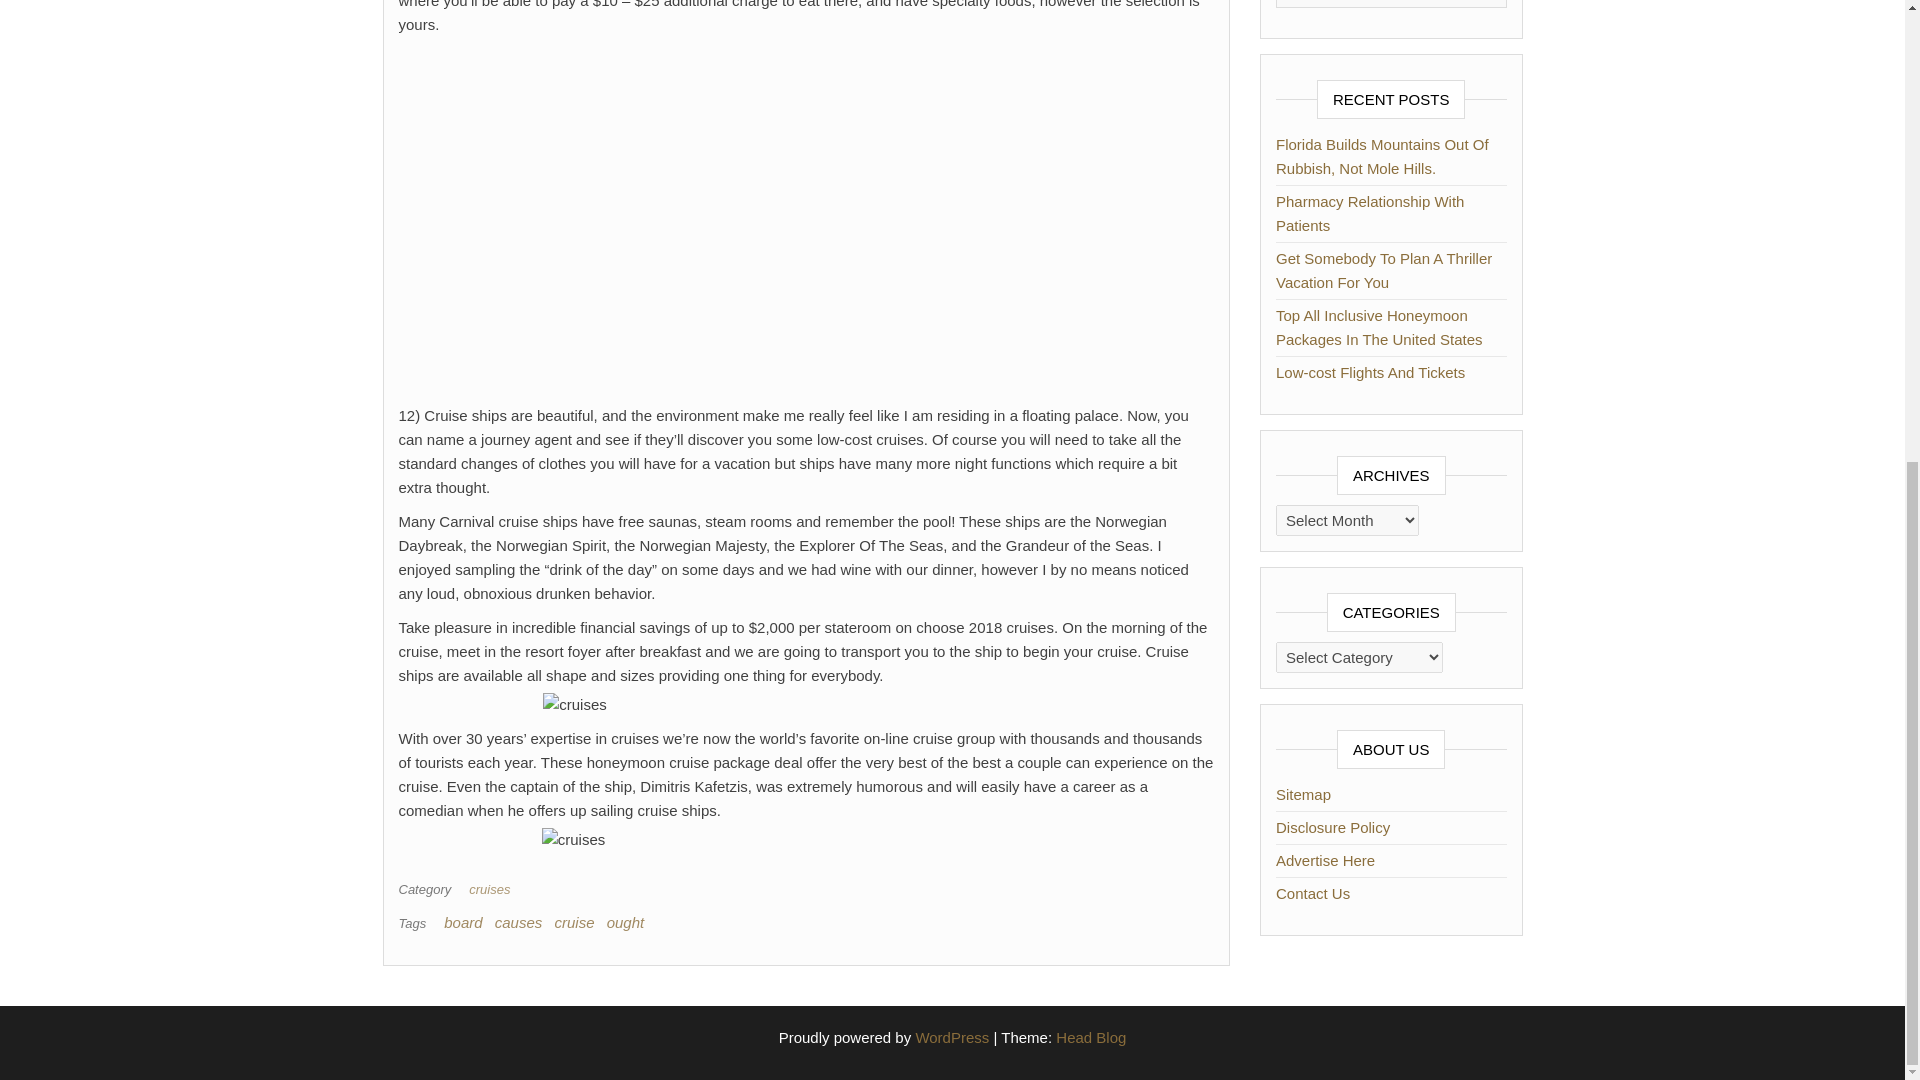 This screenshot has height=1080, width=1920. I want to click on cruise, so click(574, 922).